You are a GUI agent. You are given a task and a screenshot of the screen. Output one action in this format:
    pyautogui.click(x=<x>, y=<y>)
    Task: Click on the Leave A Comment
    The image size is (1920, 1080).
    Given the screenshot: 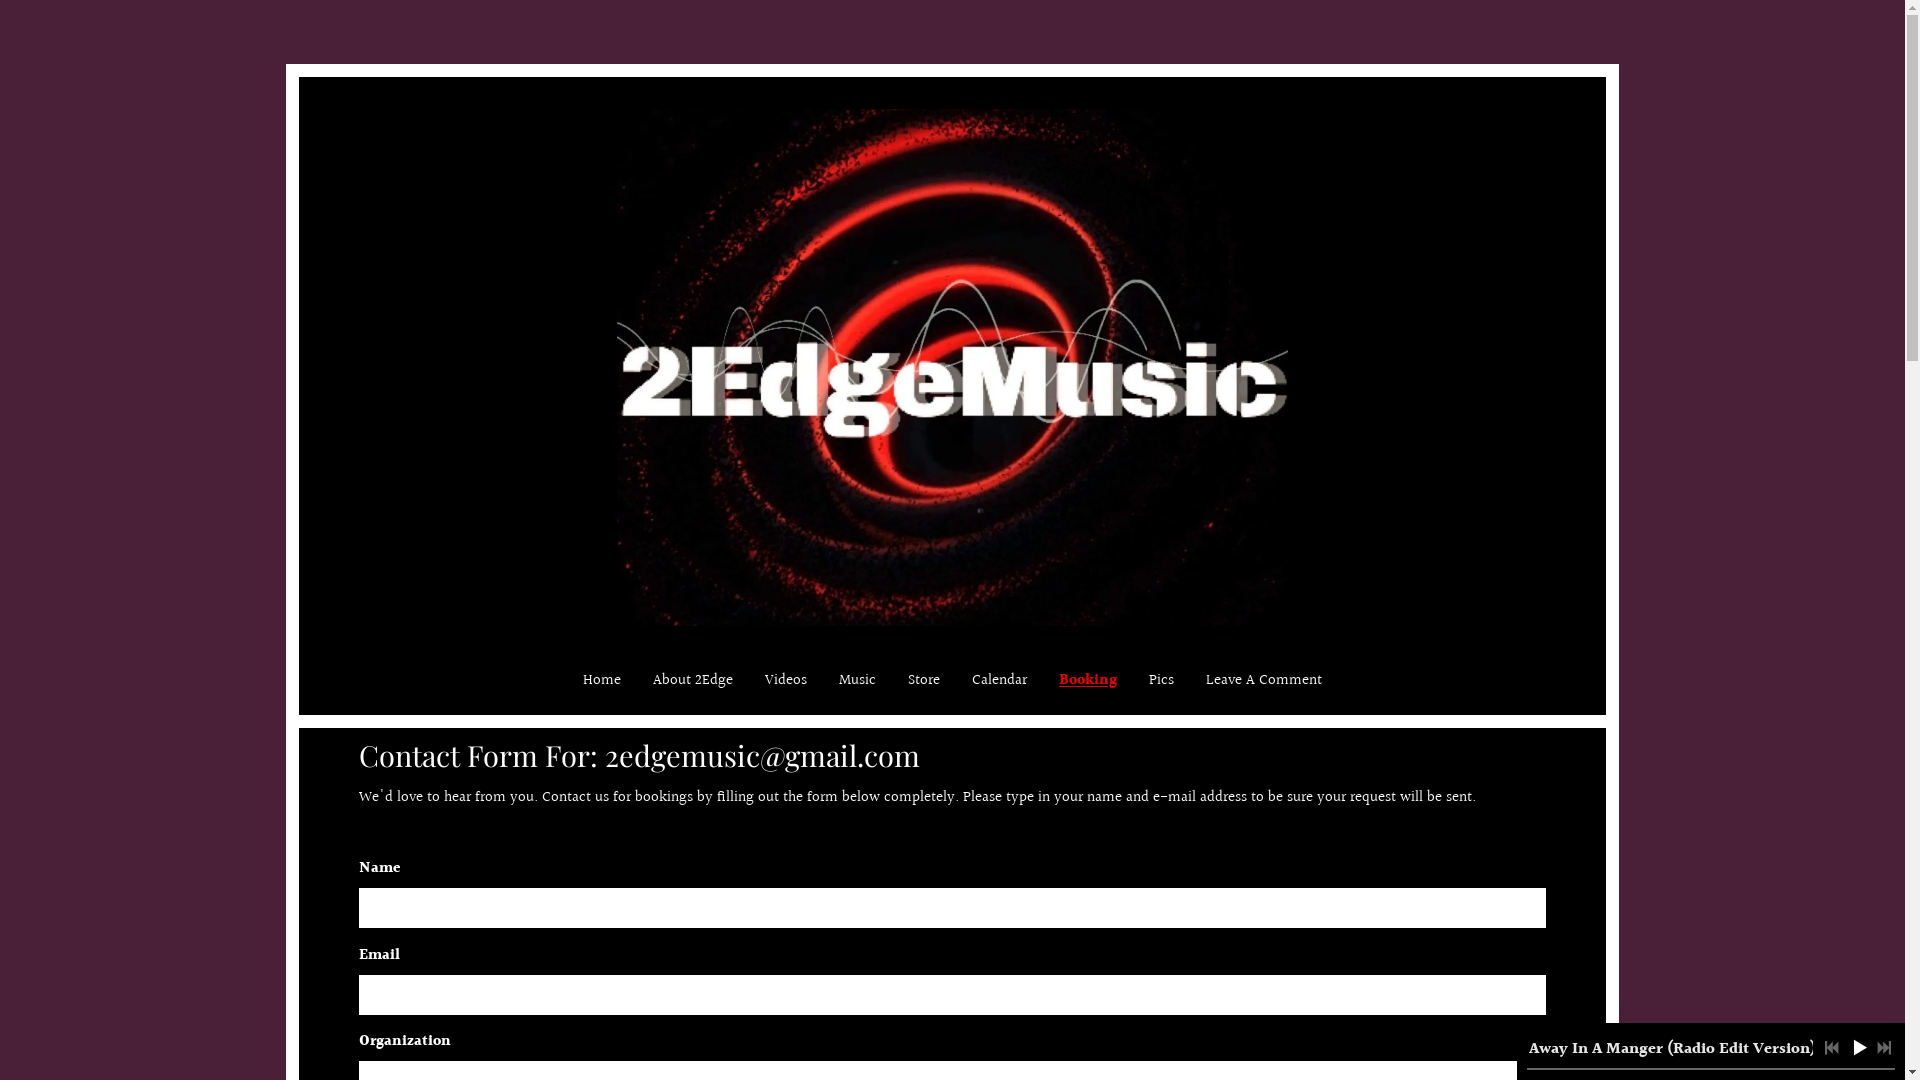 What is the action you would take?
    pyautogui.click(x=1264, y=682)
    